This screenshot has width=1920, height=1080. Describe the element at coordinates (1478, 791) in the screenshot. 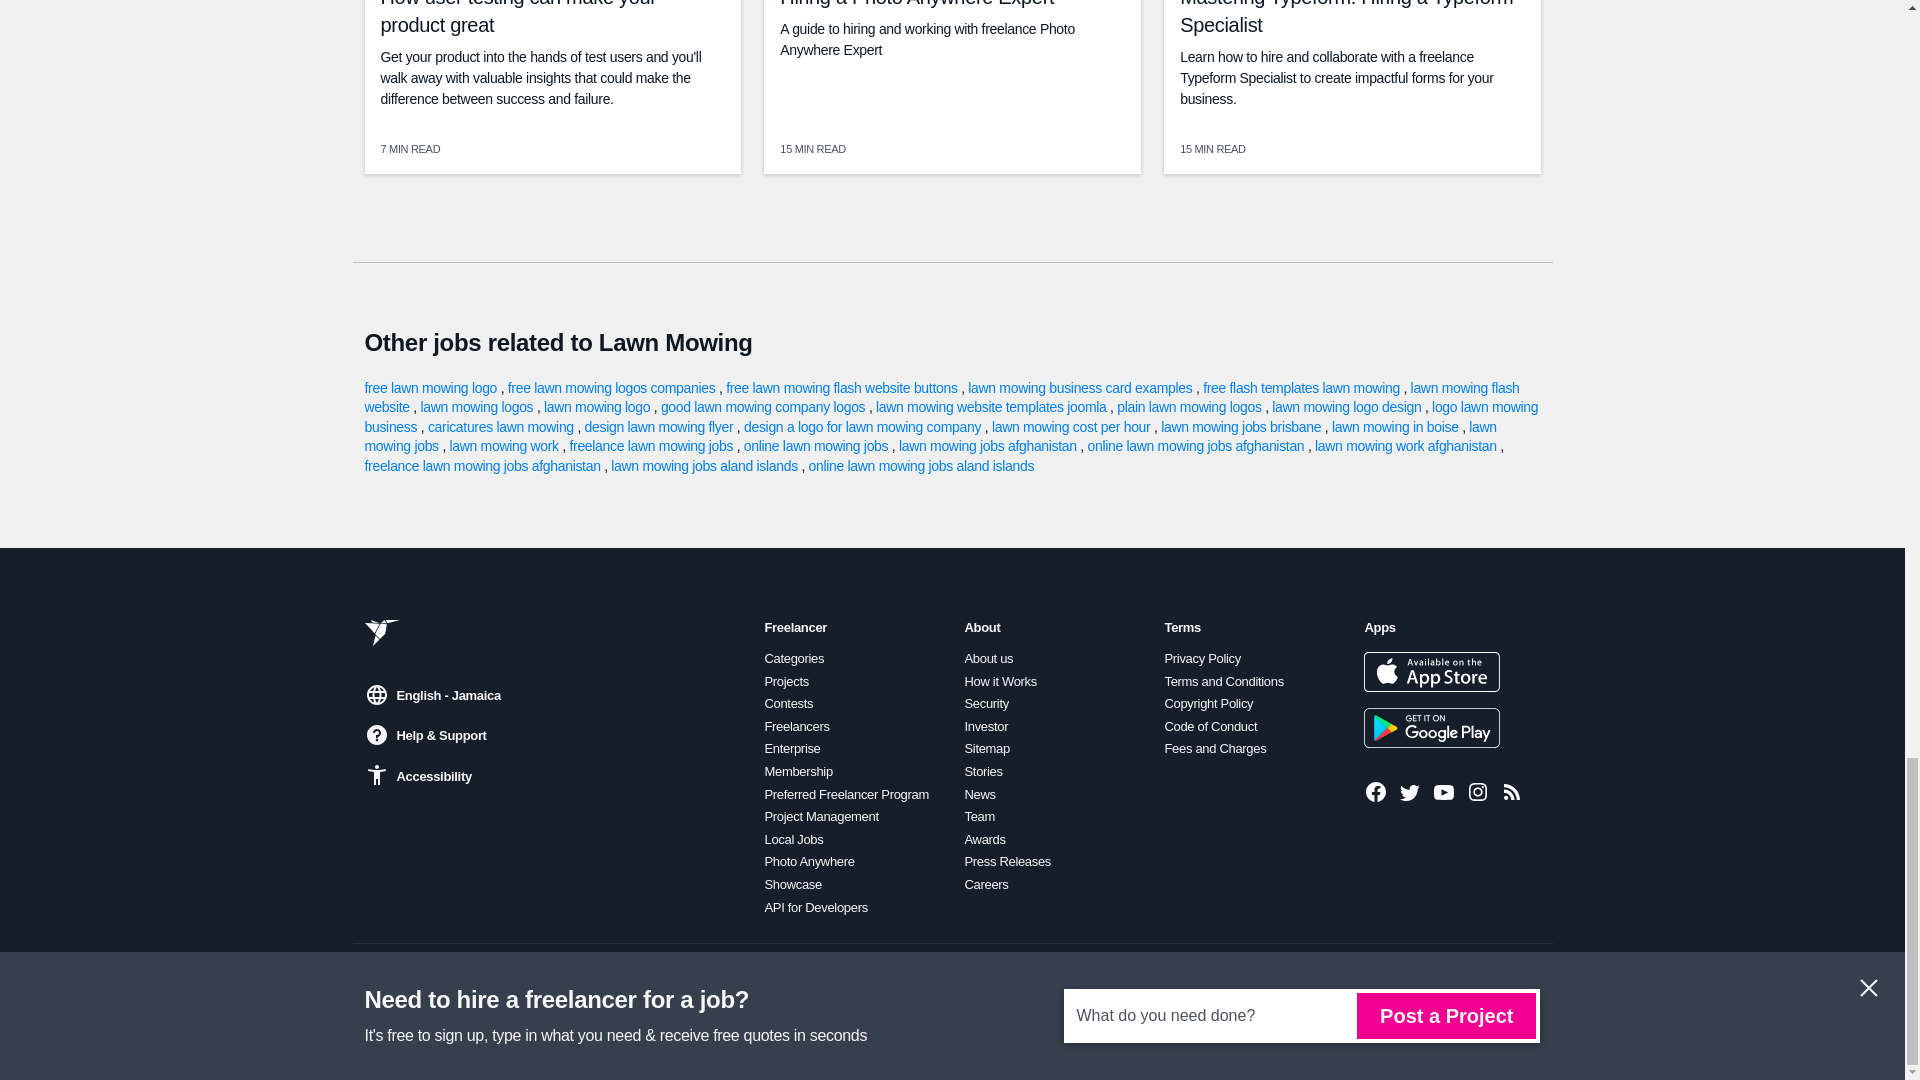

I see `Freelancer on Instagram` at that location.